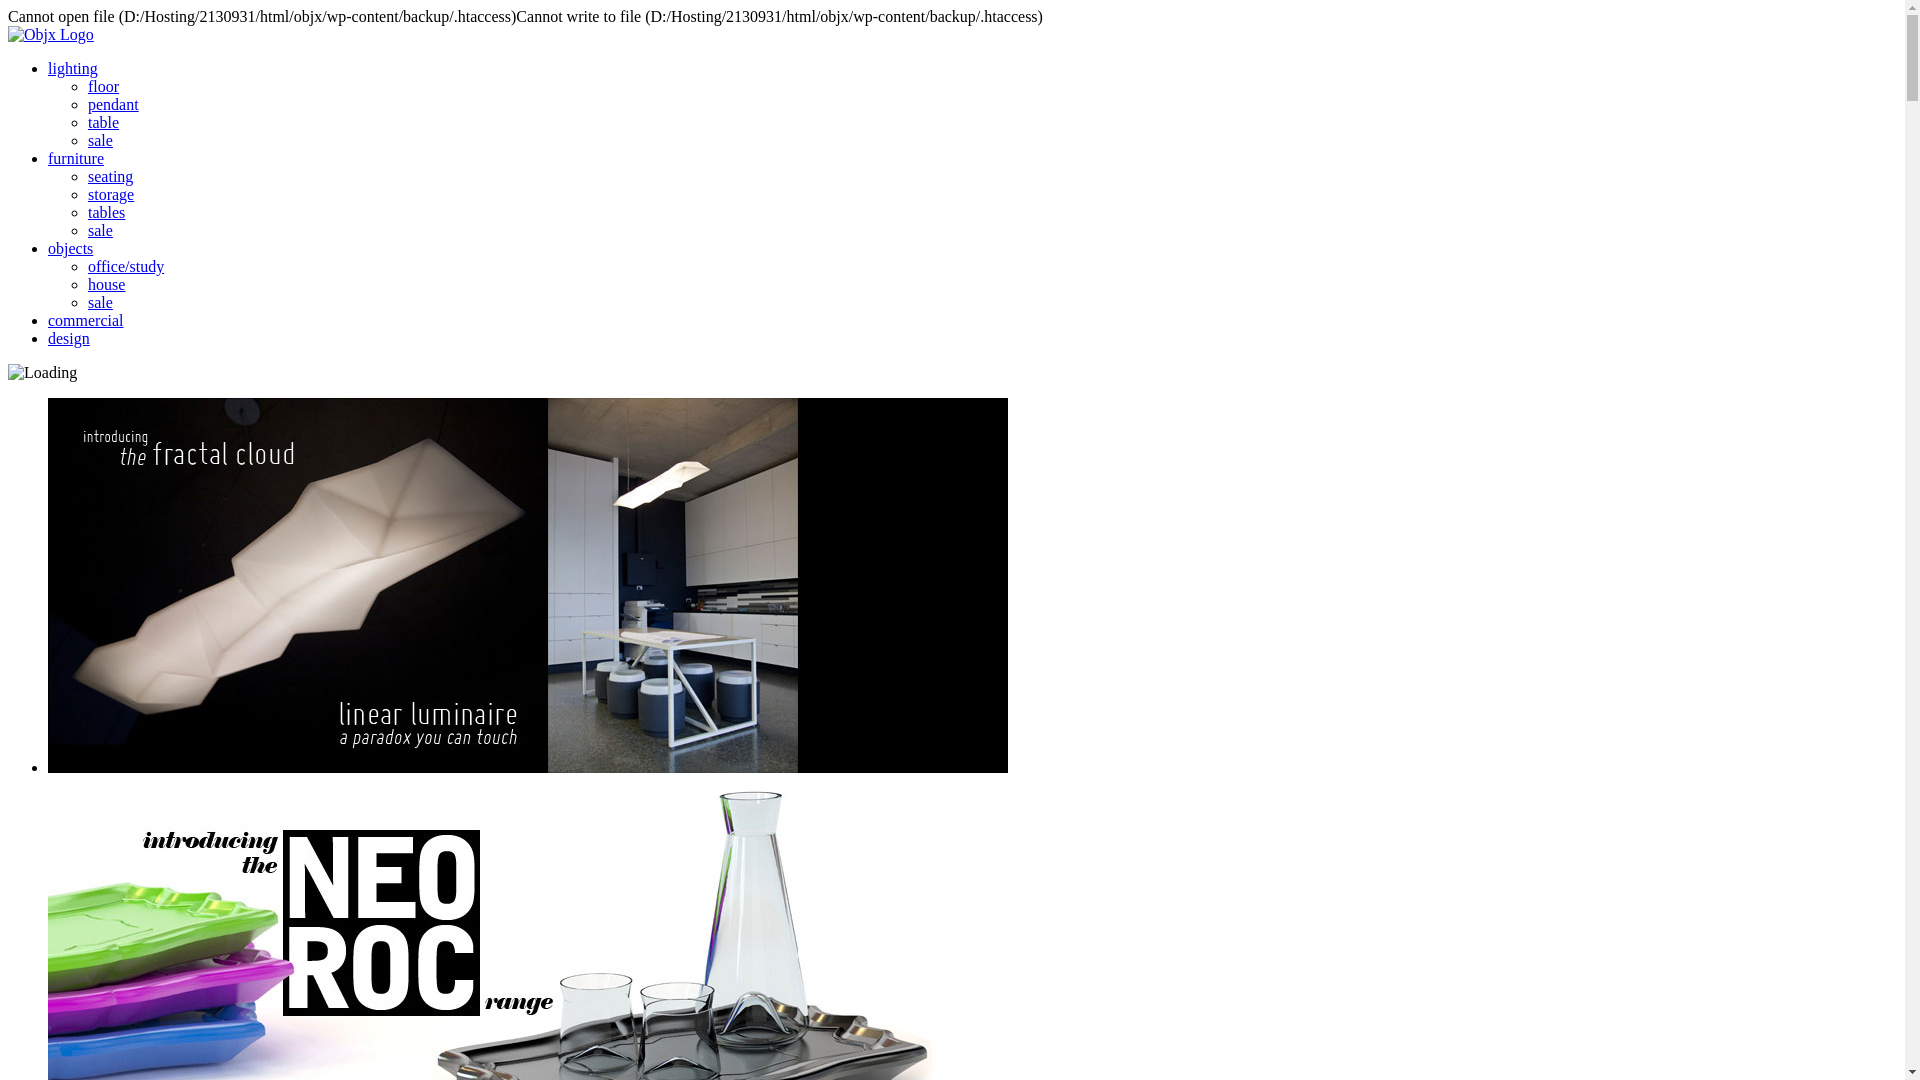  What do you see at coordinates (100, 230) in the screenshot?
I see `sale` at bounding box center [100, 230].